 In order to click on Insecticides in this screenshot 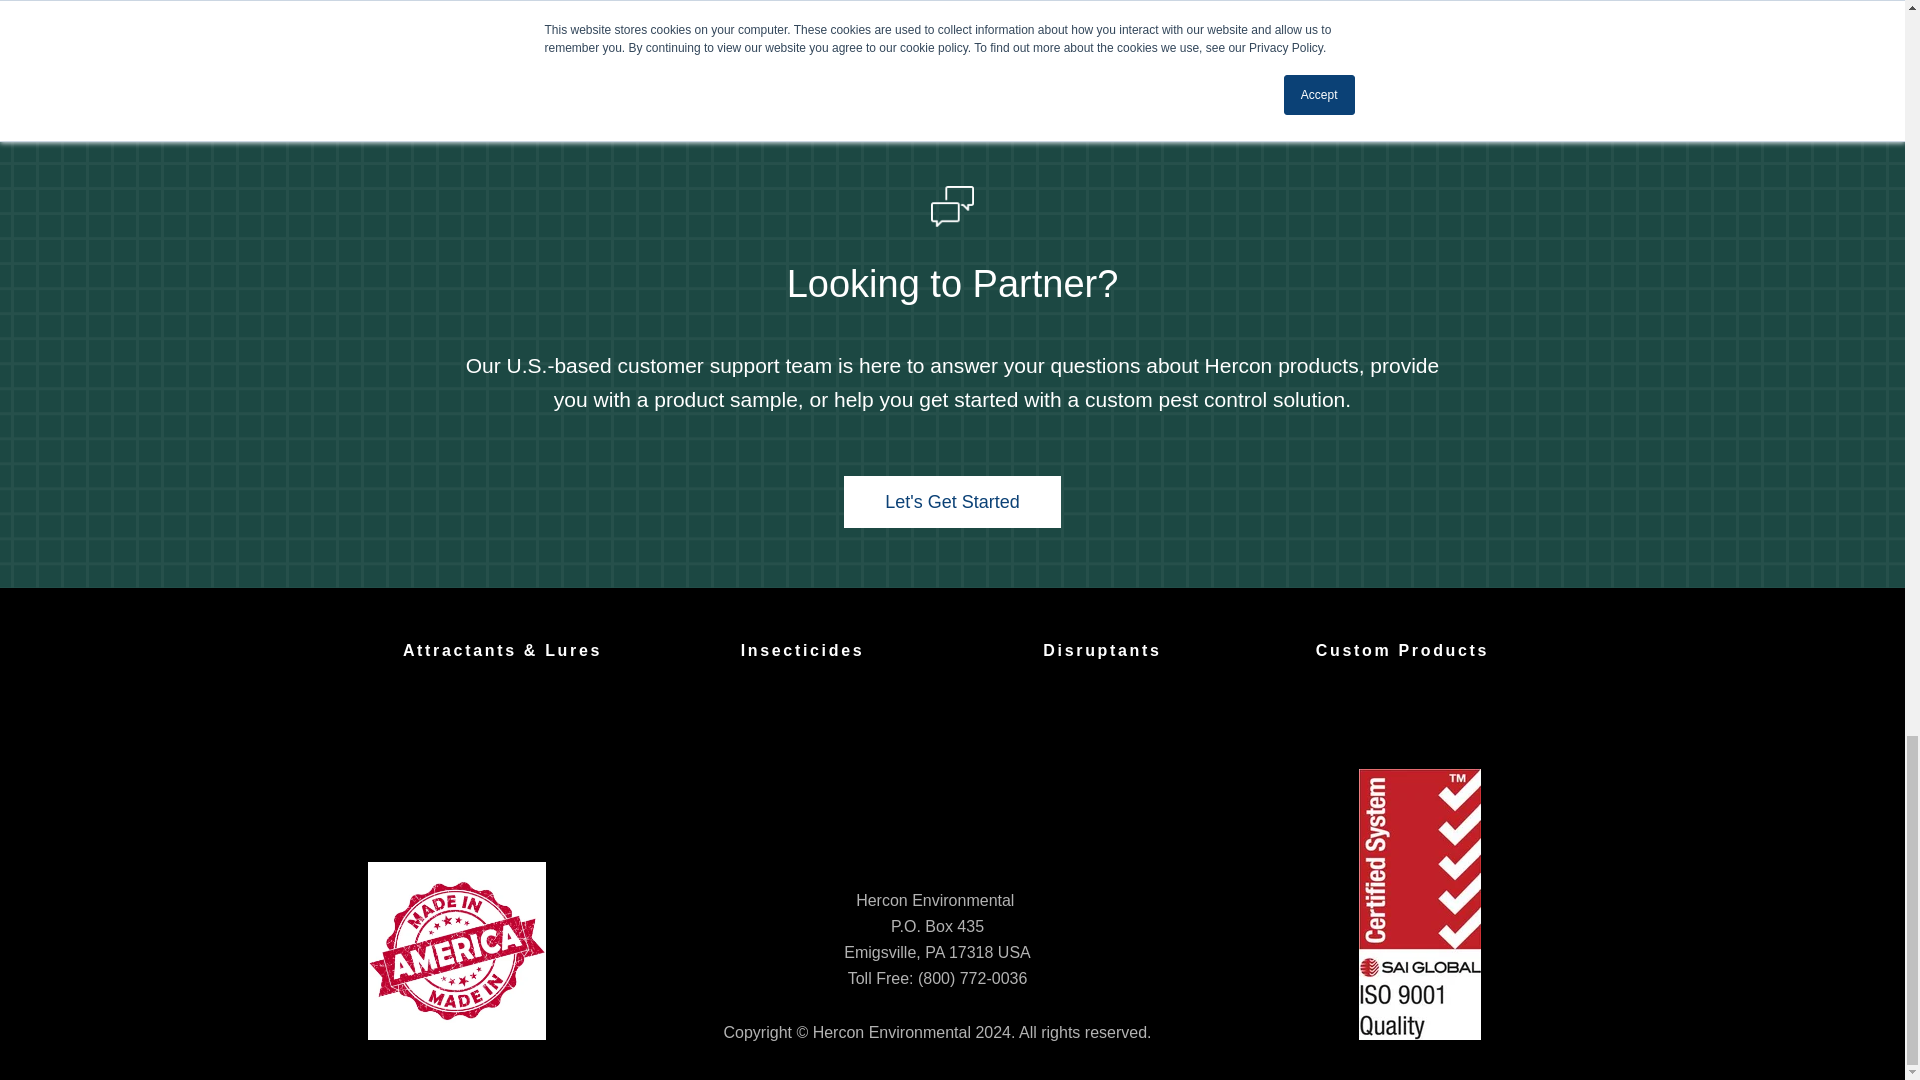, I will do `click(803, 651)`.